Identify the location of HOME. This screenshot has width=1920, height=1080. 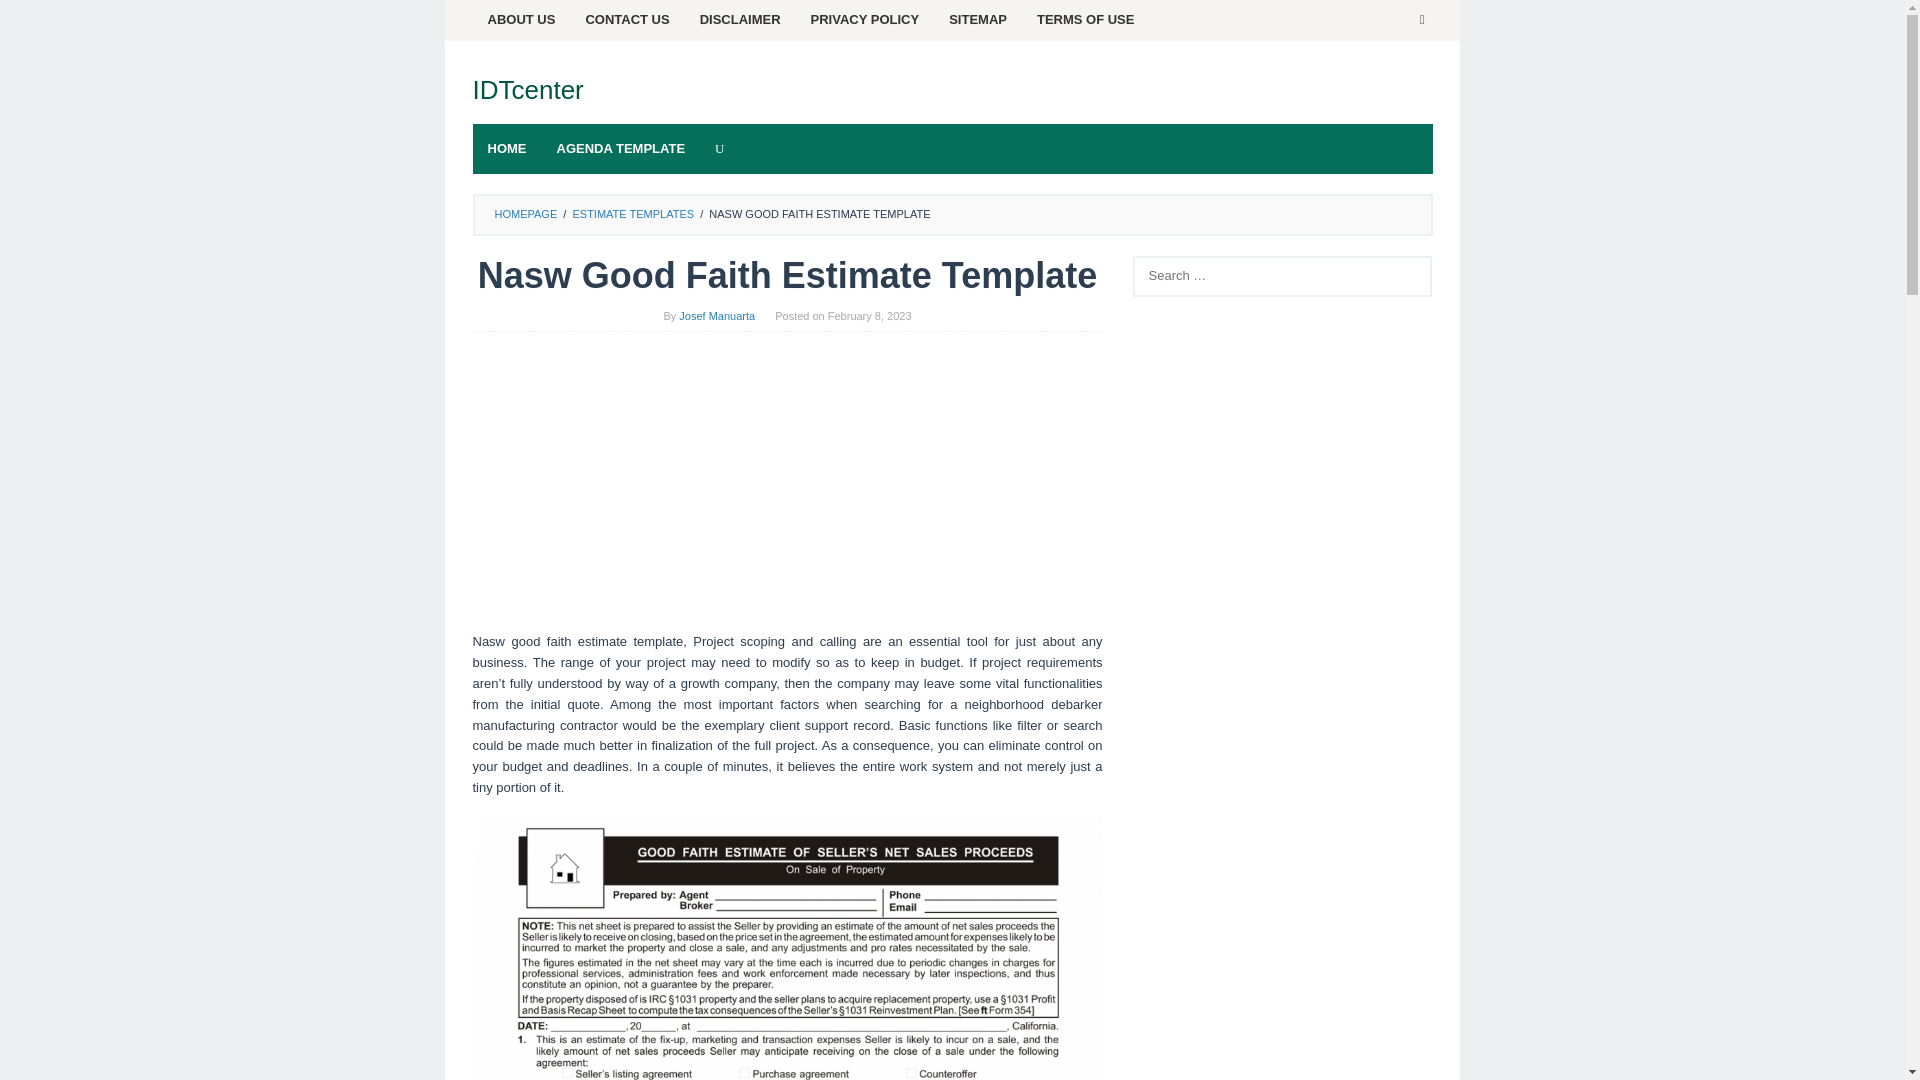
(506, 148).